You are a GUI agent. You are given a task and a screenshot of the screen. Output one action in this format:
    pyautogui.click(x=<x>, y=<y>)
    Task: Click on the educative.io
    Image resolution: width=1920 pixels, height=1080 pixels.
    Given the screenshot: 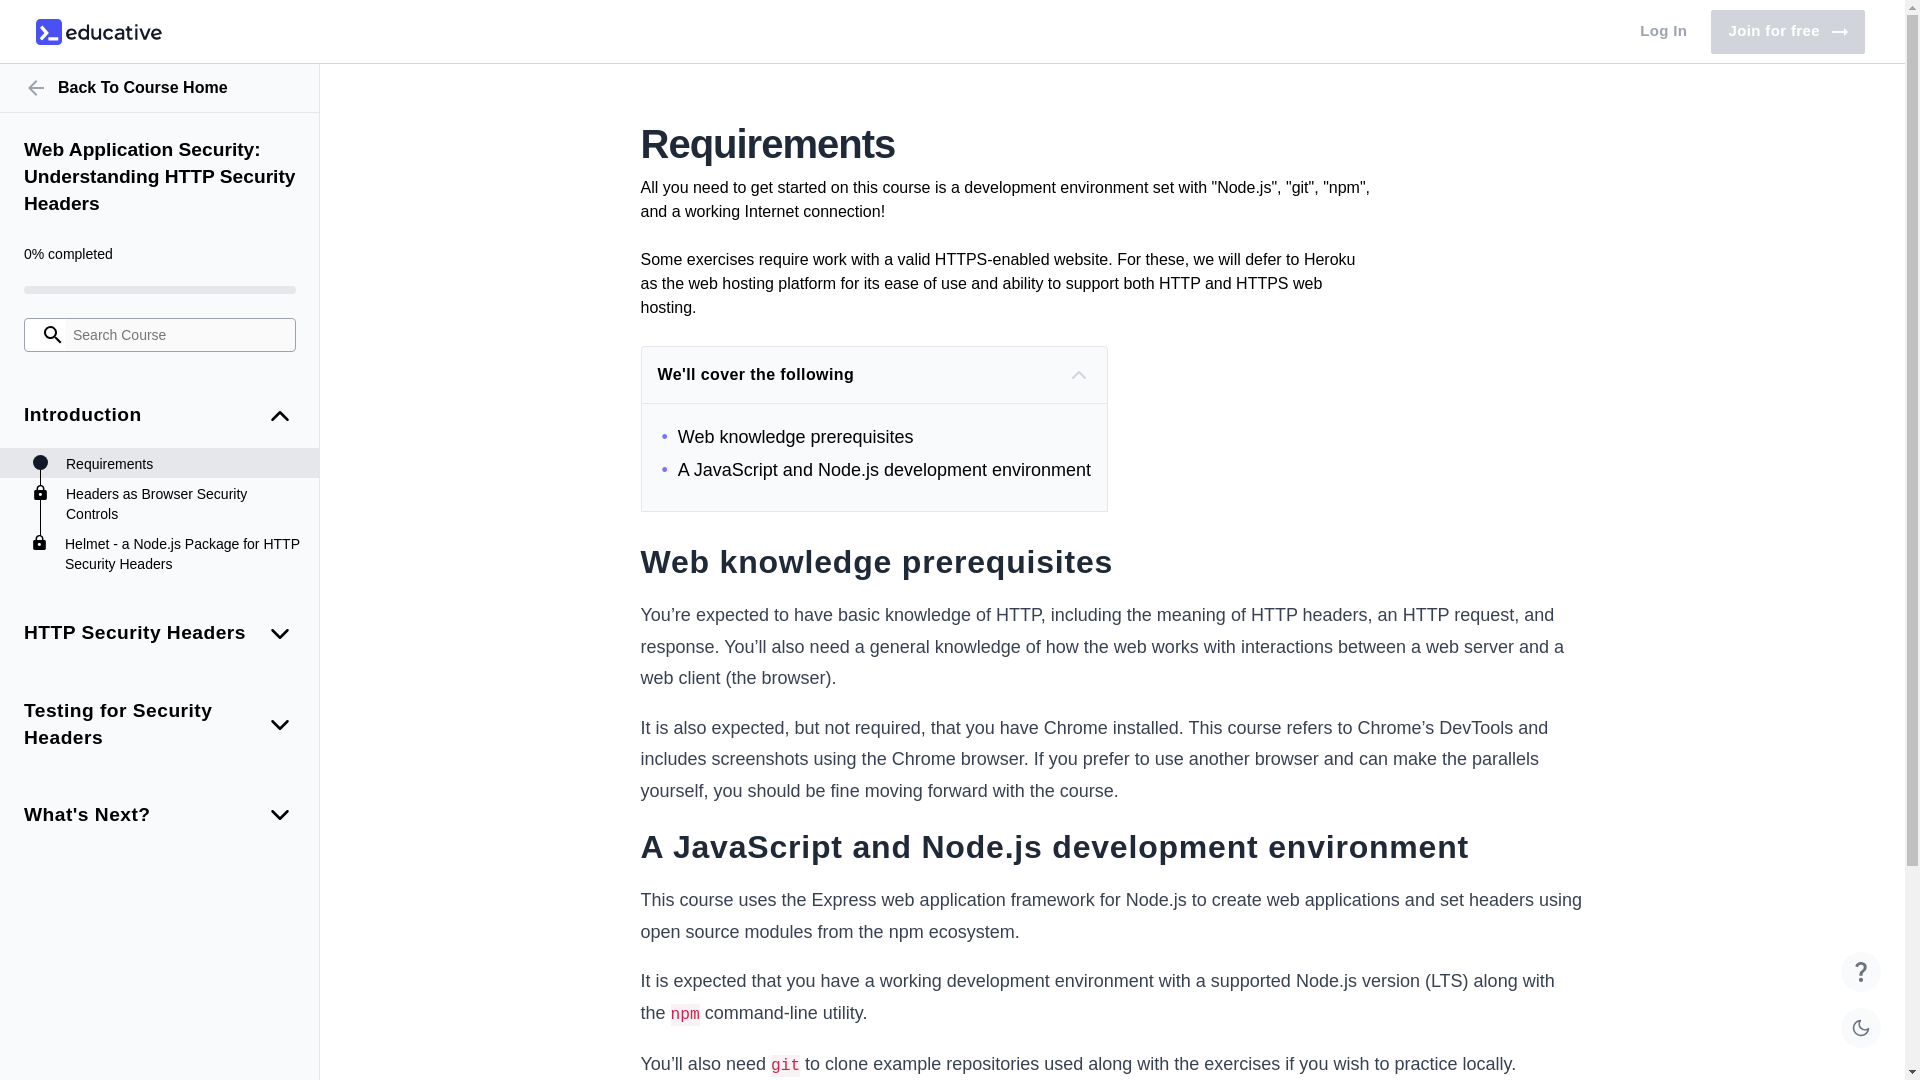 What is the action you would take?
    pyautogui.click(x=160, y=88)
    